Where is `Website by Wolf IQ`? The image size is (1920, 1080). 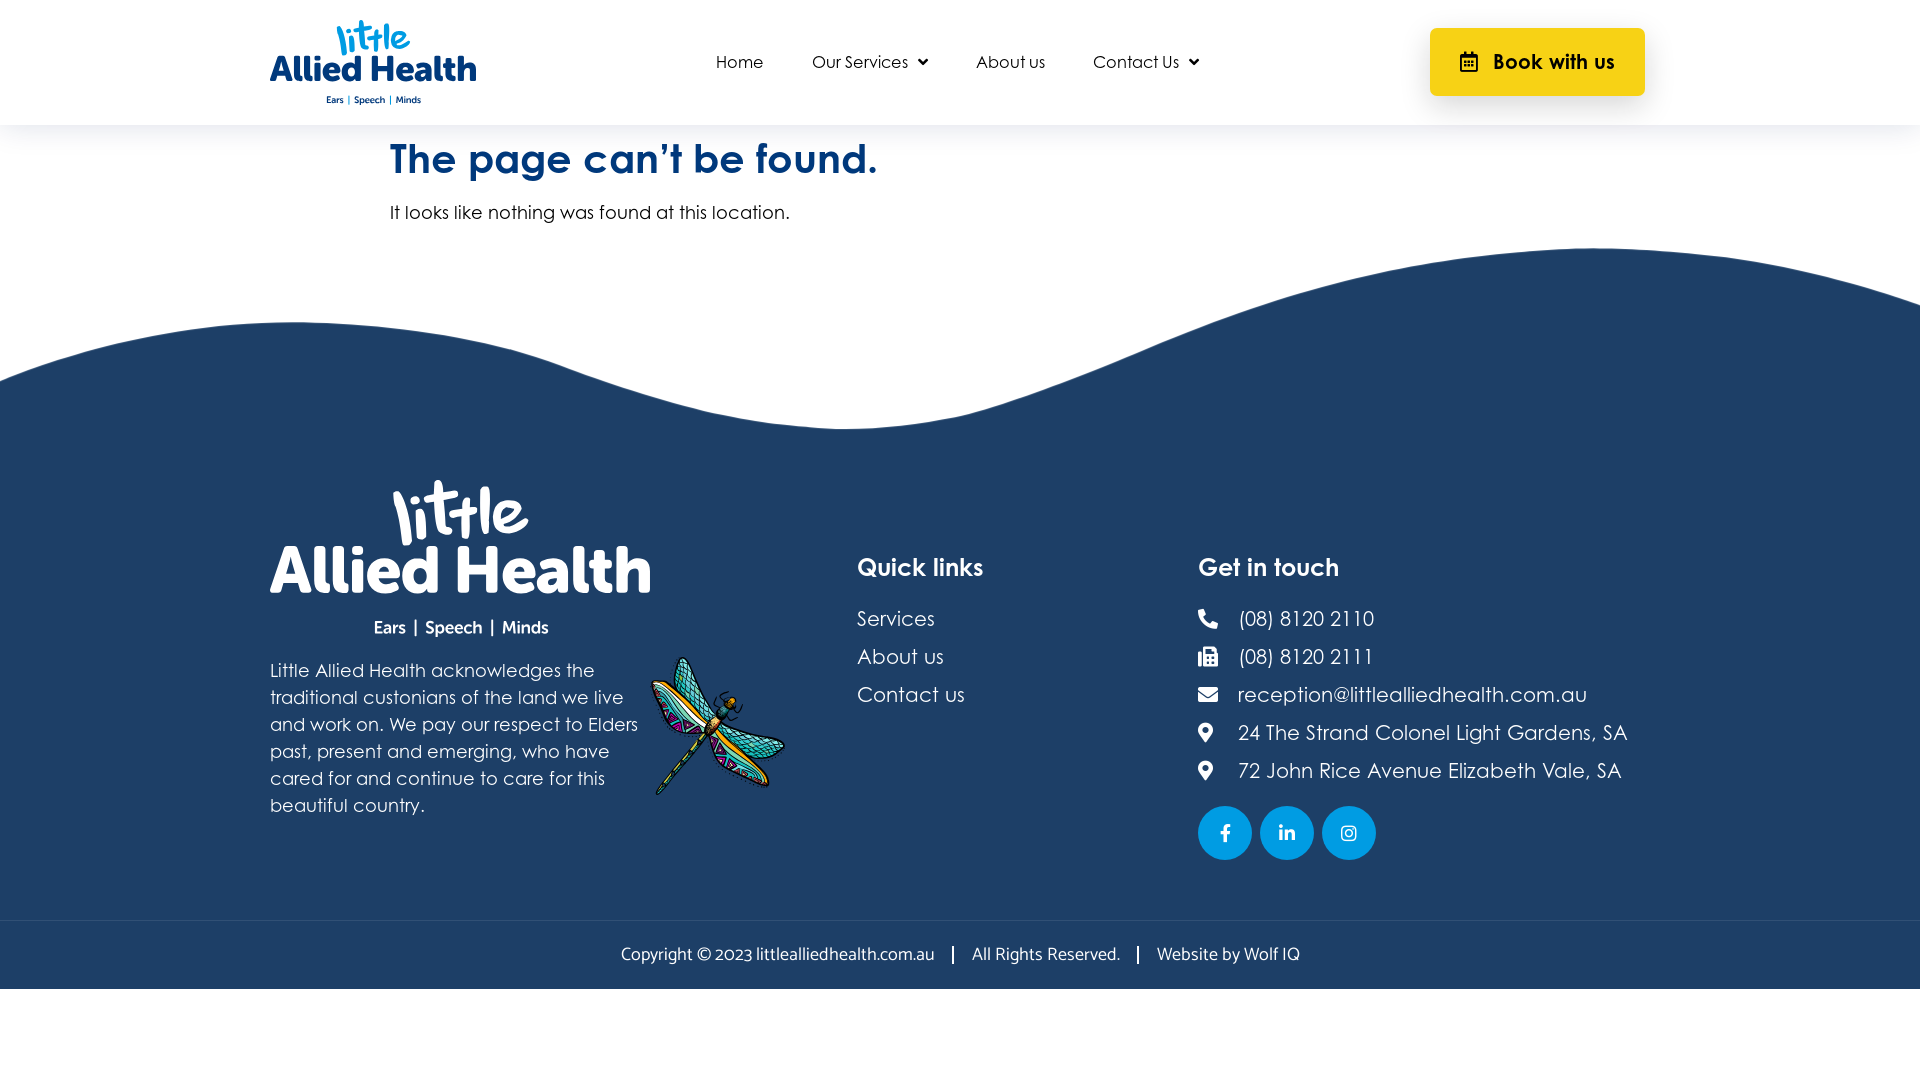 Website by Wolf IQ is located at coordinates (1228, 955).